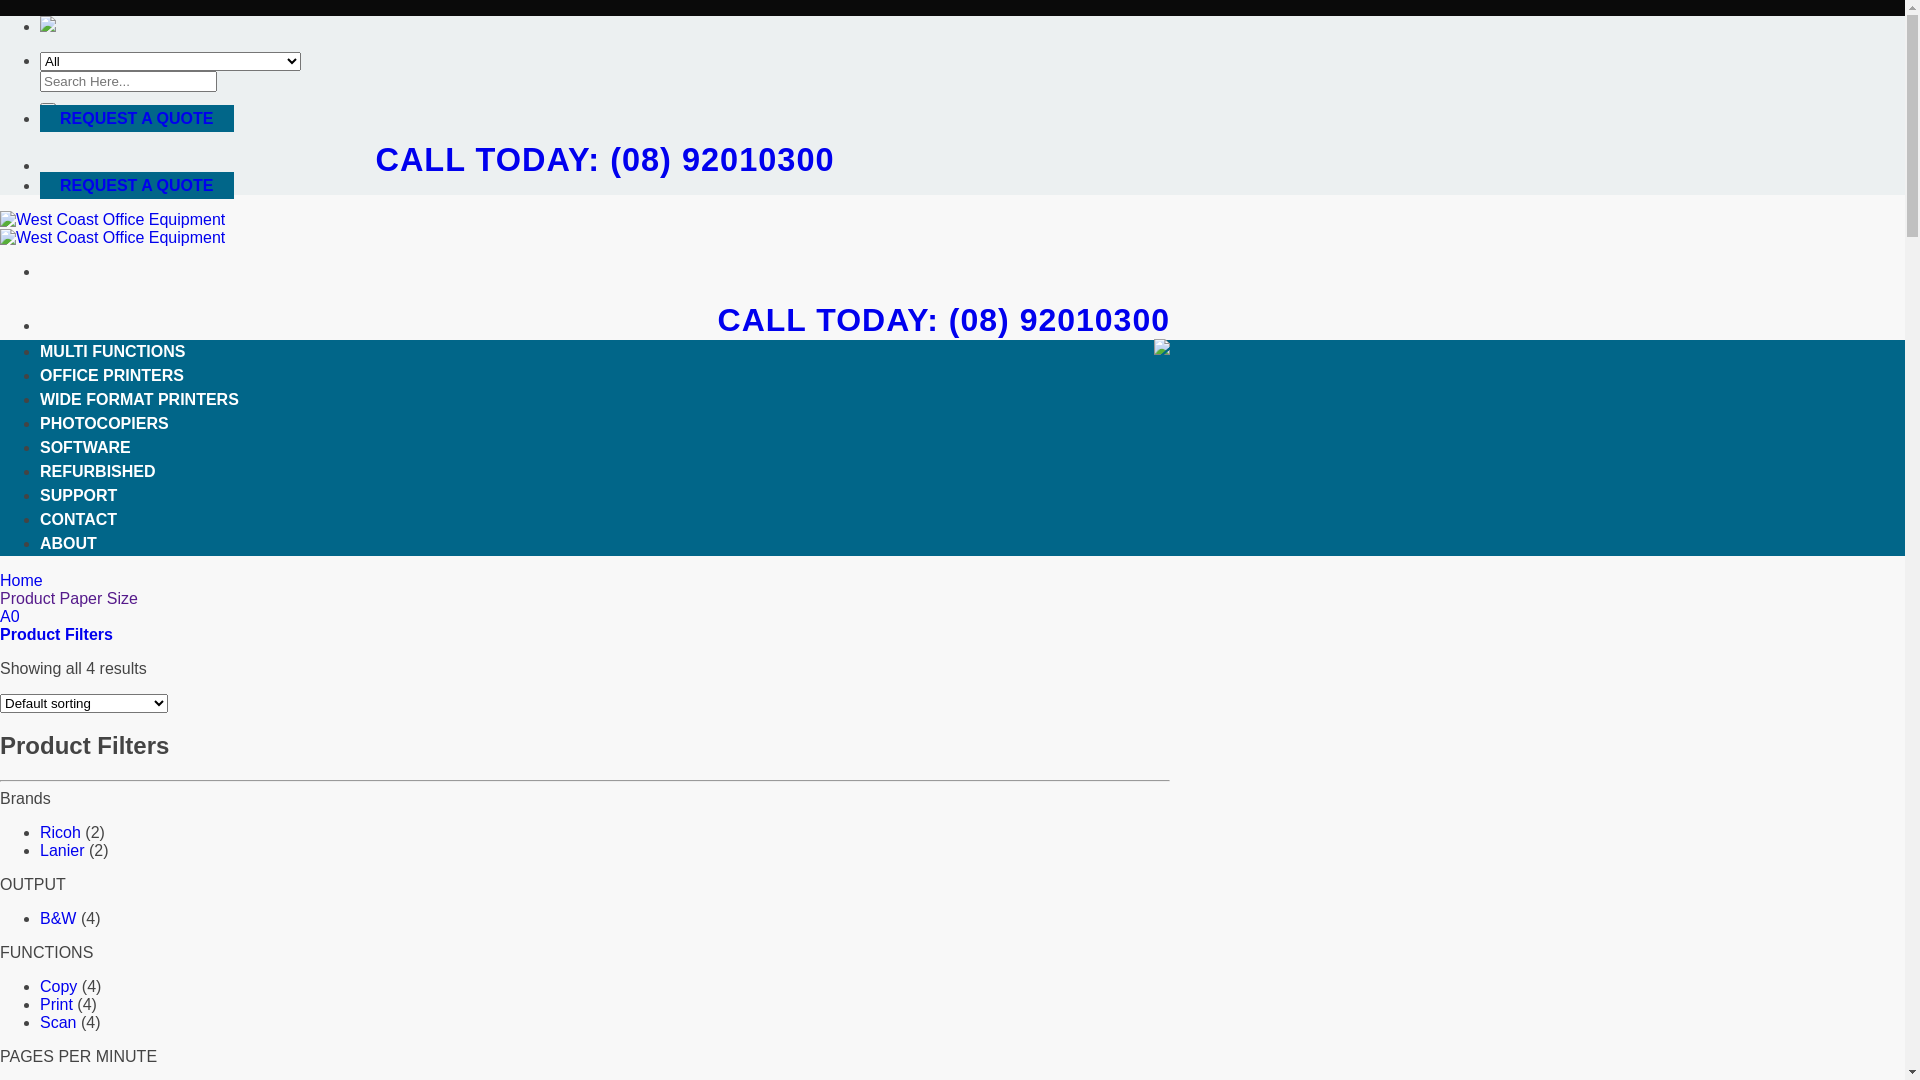 The width and height of the screenshot is (1920, 1080). Describe the element at coordinates (604, 160) in the screenshot. I see `CALL TODAY: (08) 92010300` at that location.